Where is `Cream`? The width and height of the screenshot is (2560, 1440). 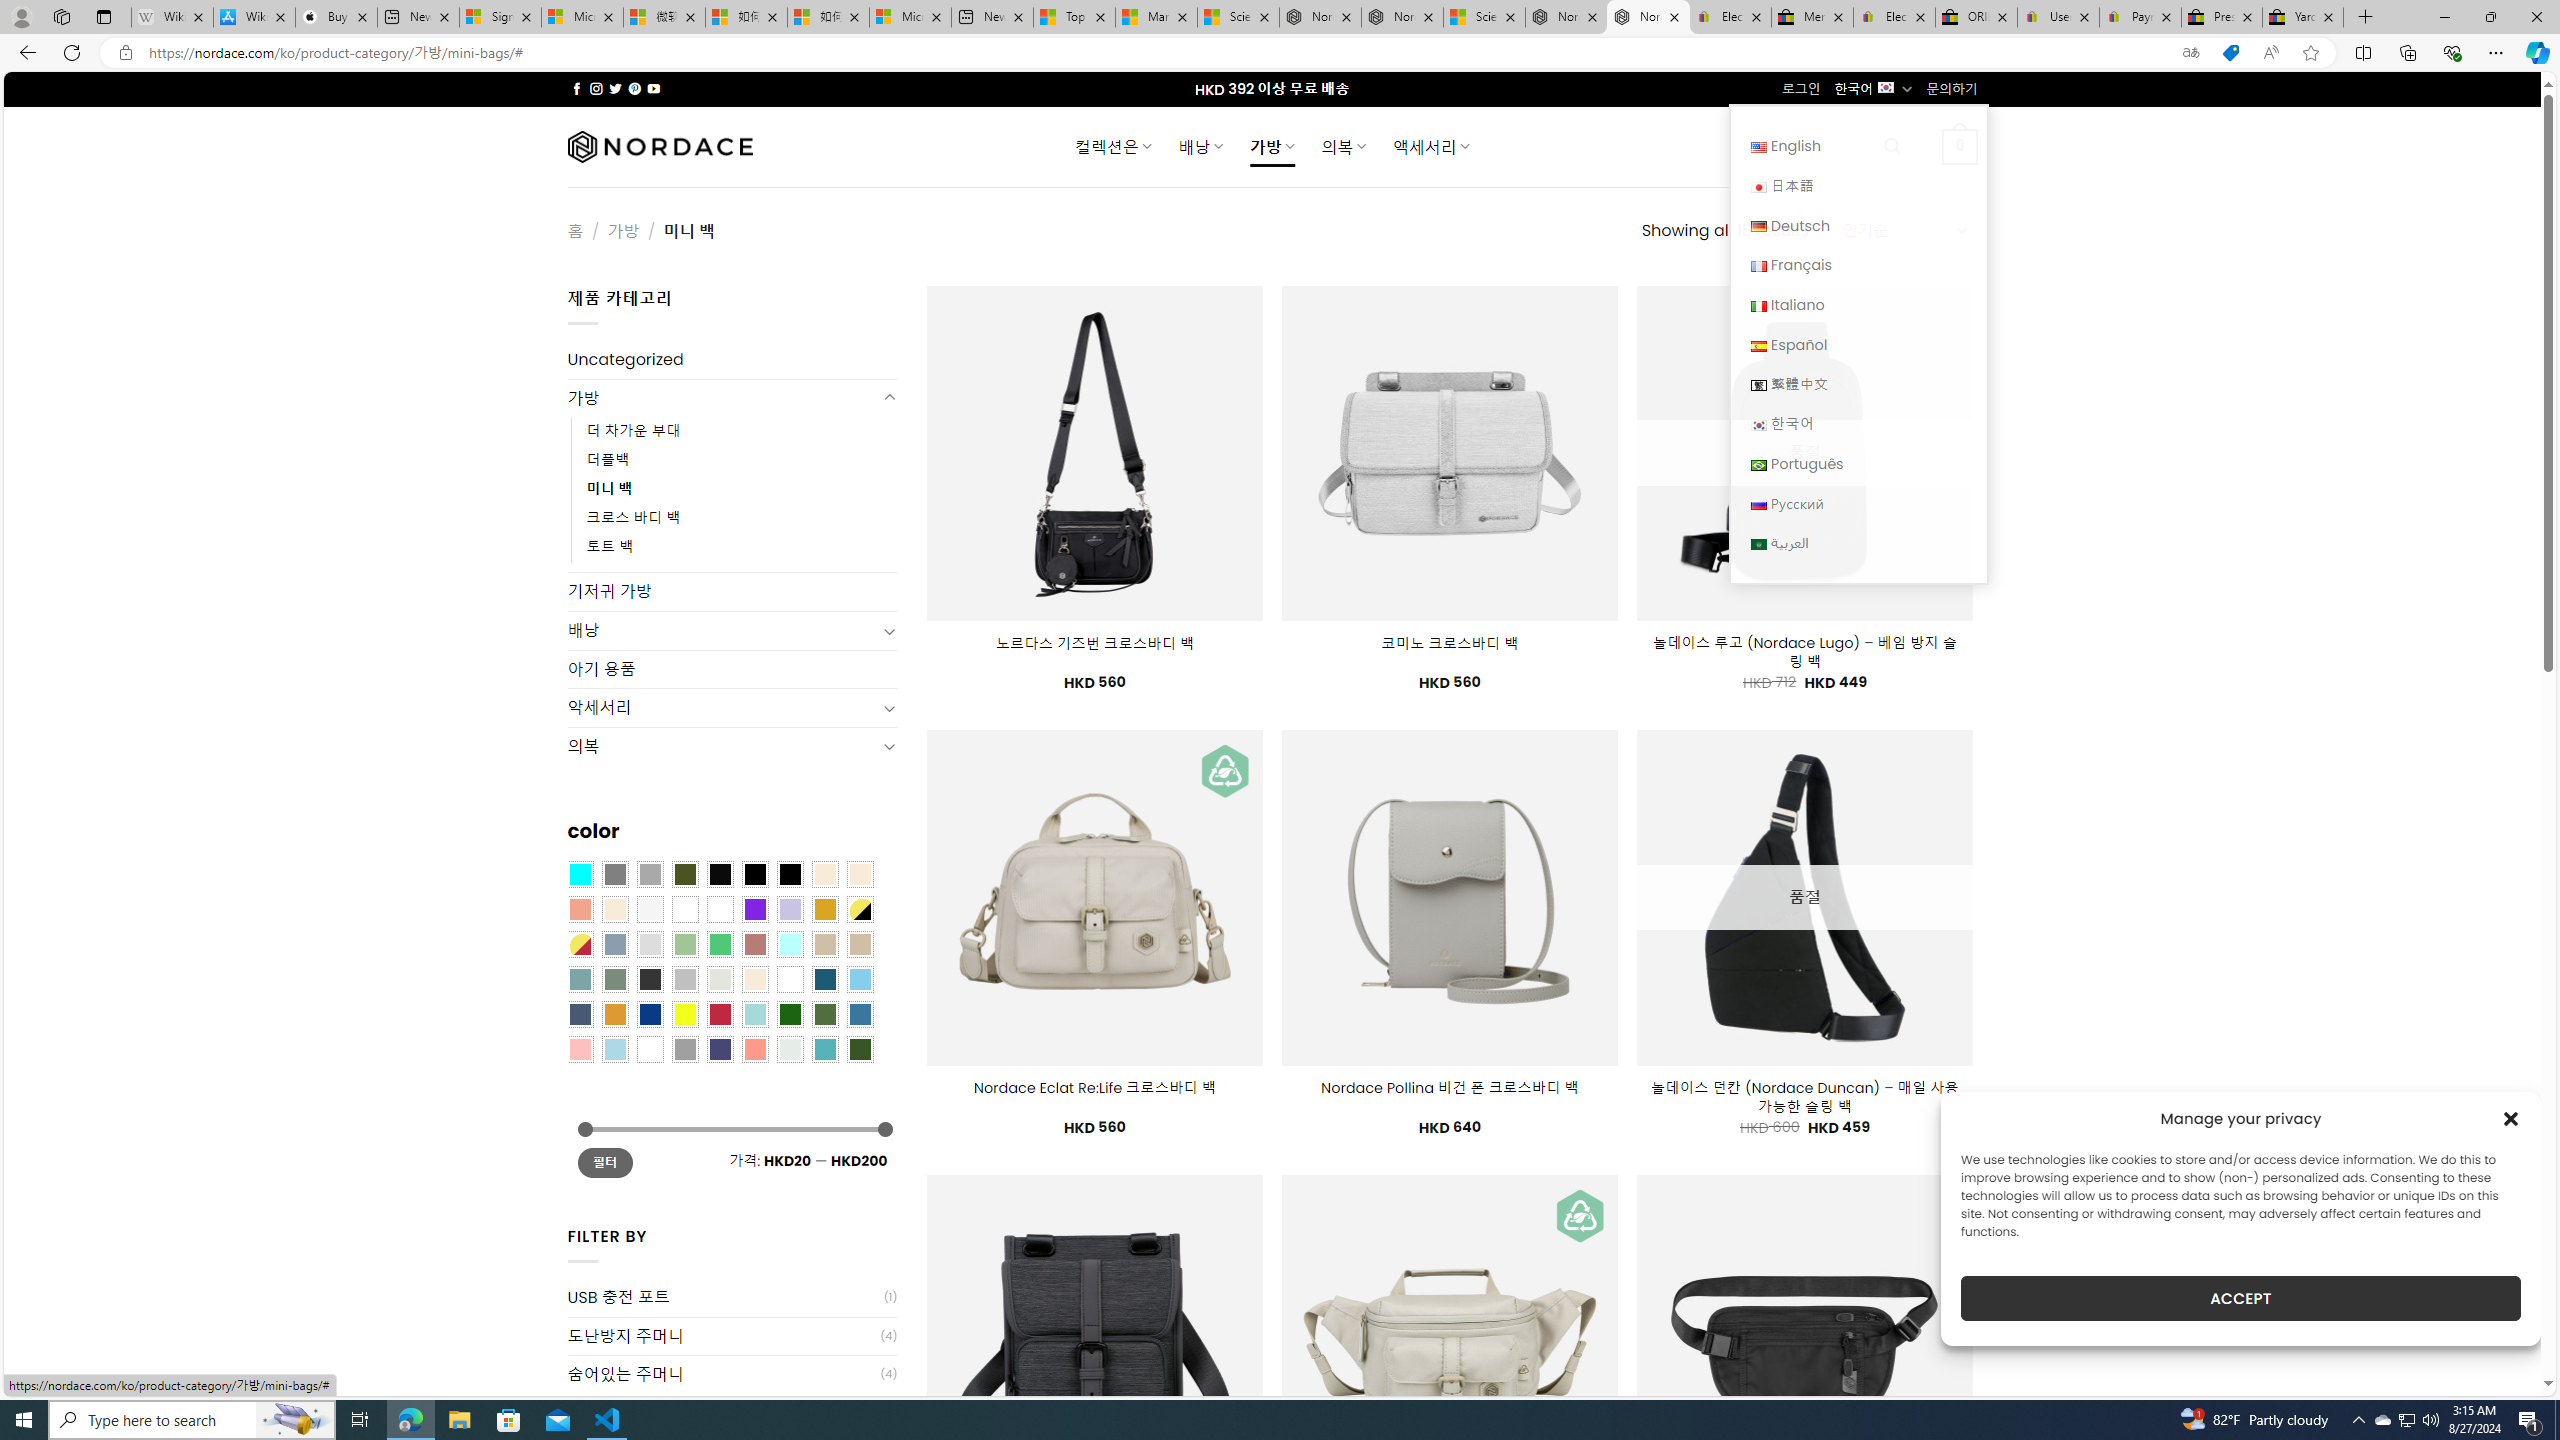
Cream is located at coordinates (614, 910).